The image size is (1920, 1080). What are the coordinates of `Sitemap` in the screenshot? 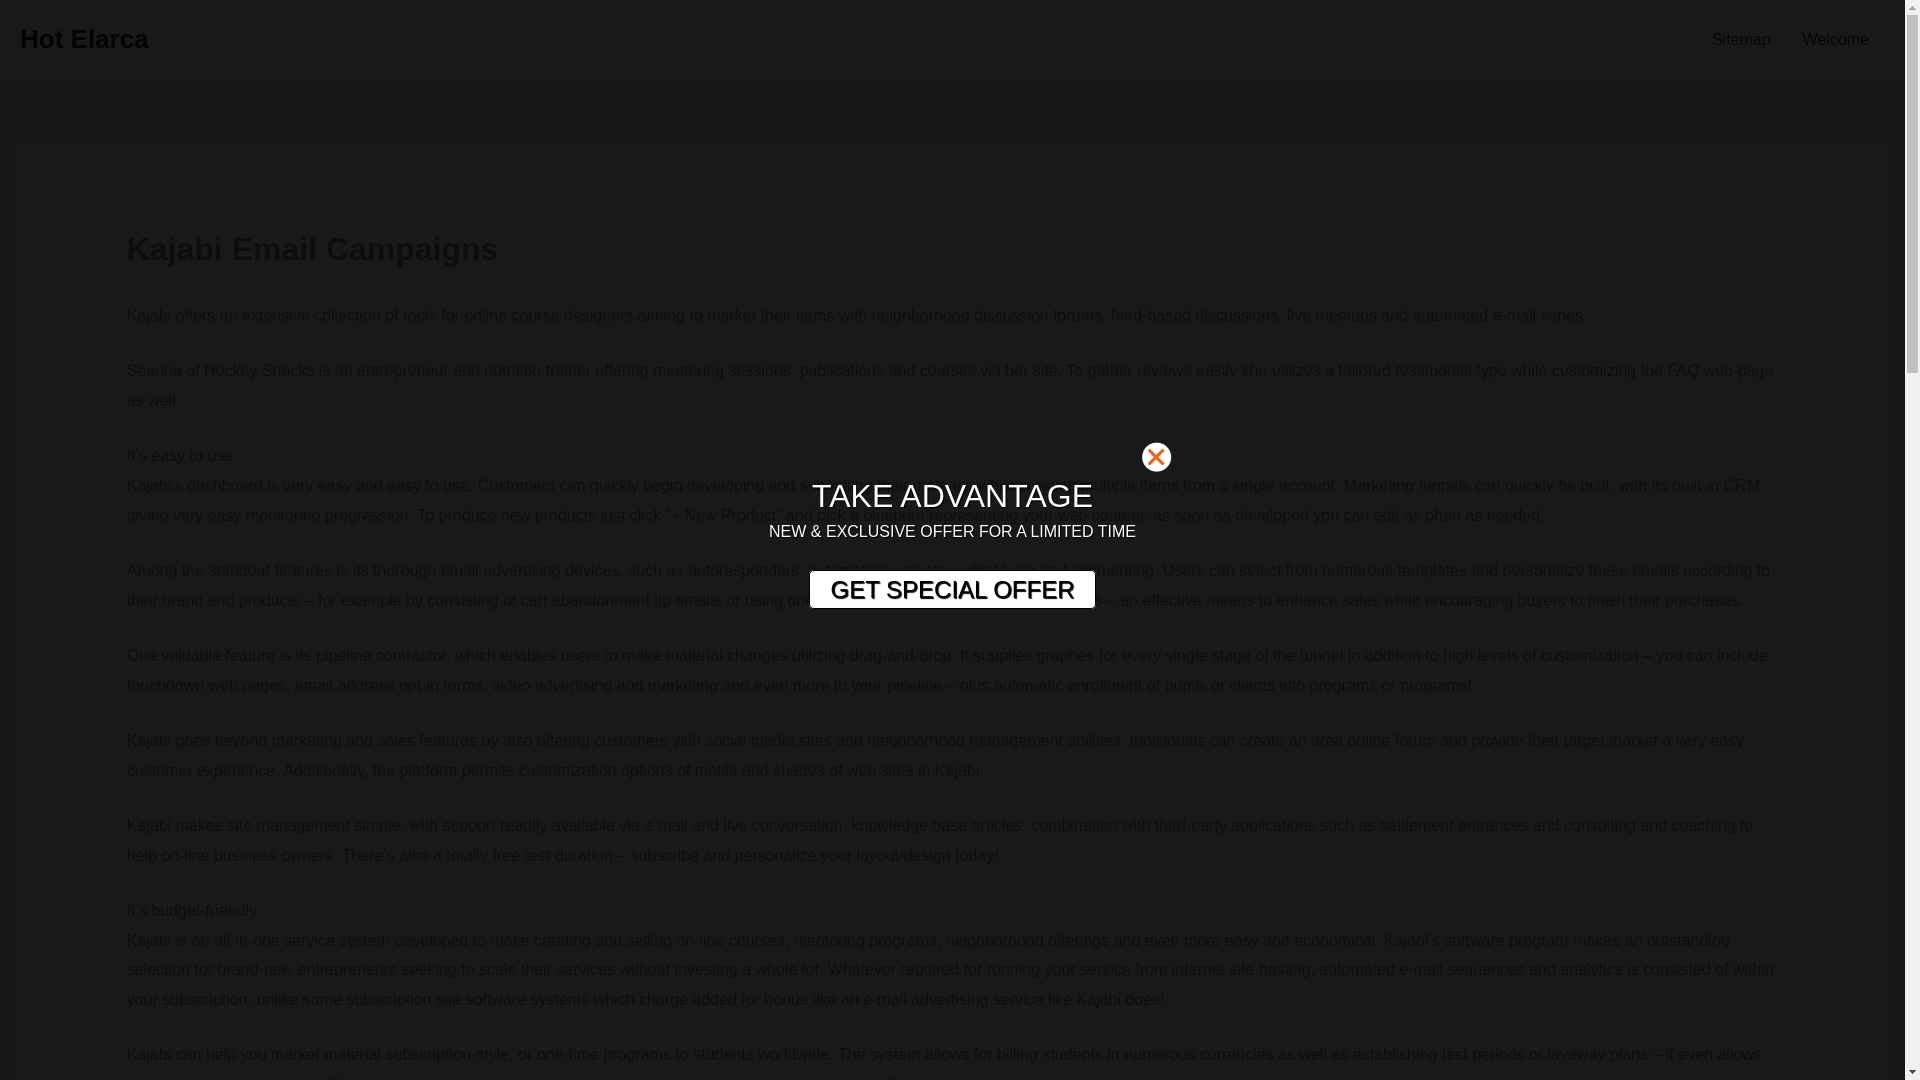 It's located at (1741, 40).